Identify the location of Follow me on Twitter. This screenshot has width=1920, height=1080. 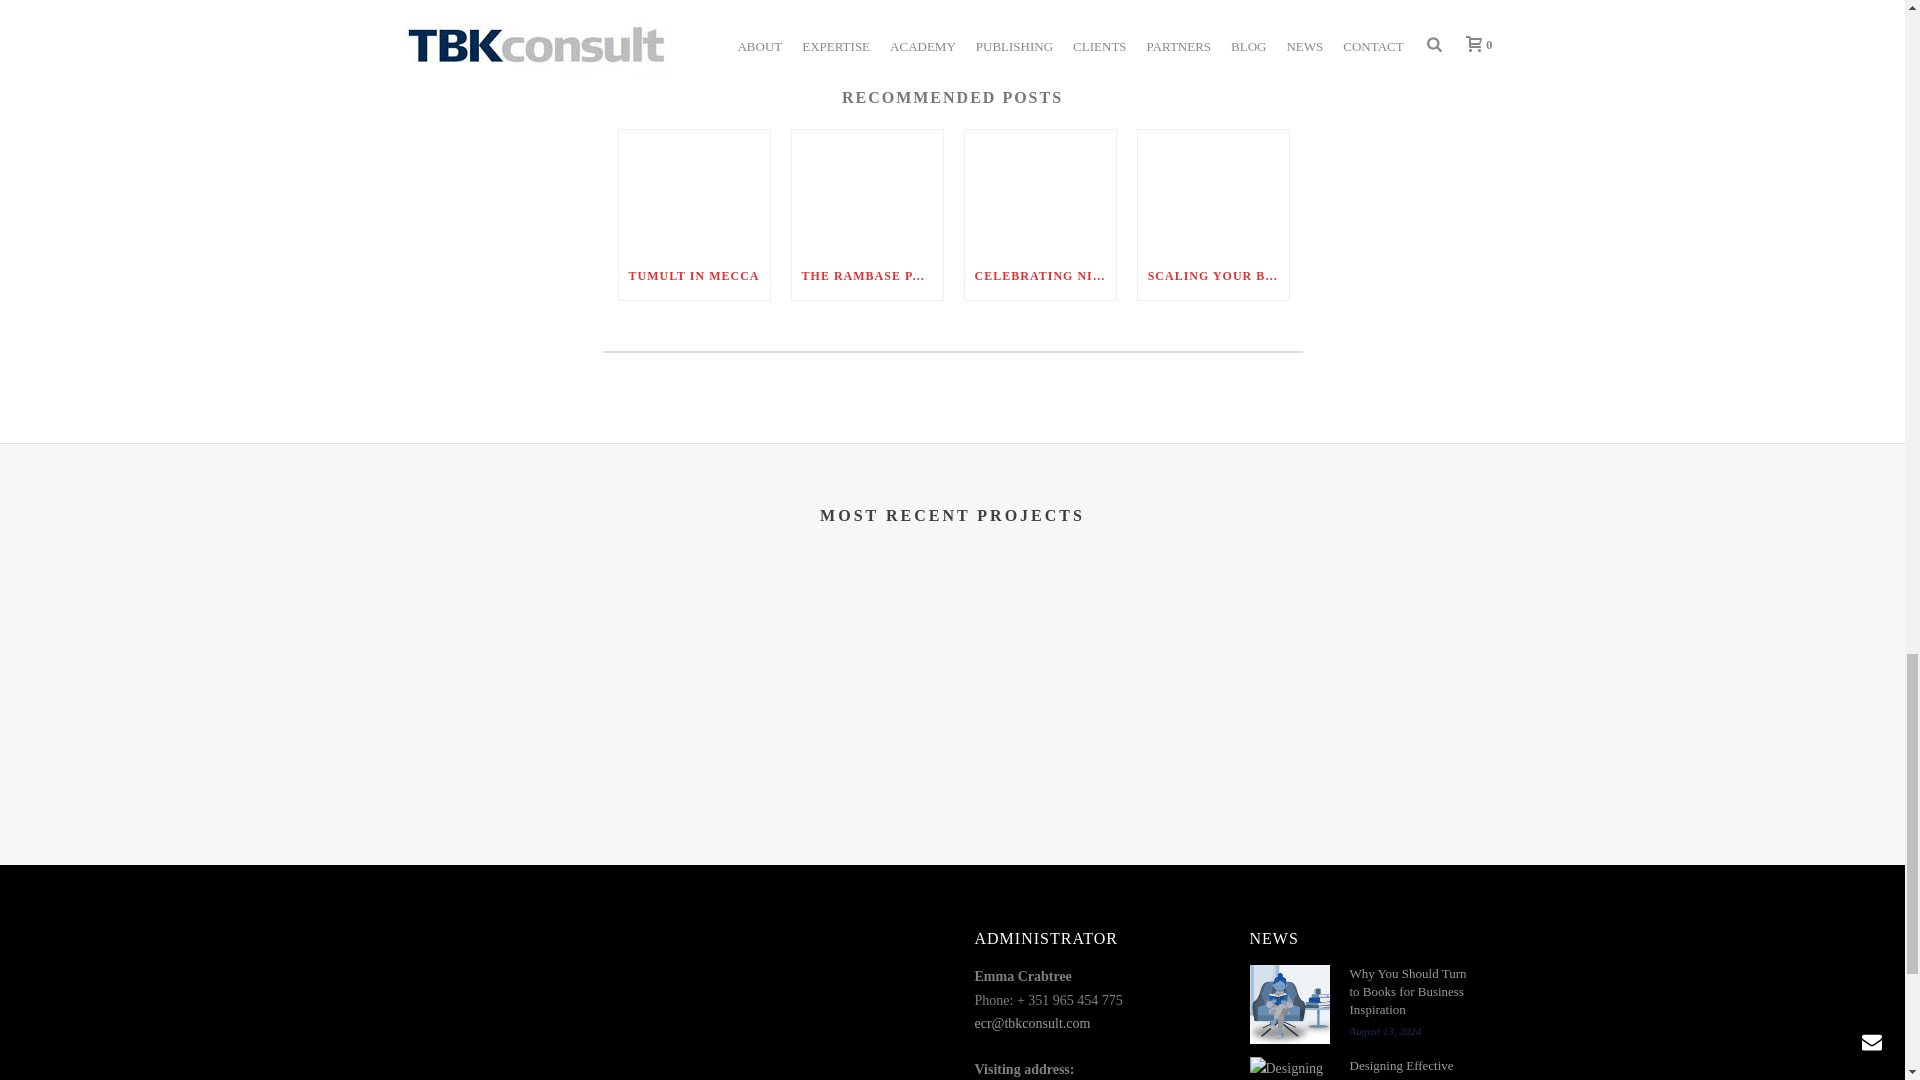
(614, 12).